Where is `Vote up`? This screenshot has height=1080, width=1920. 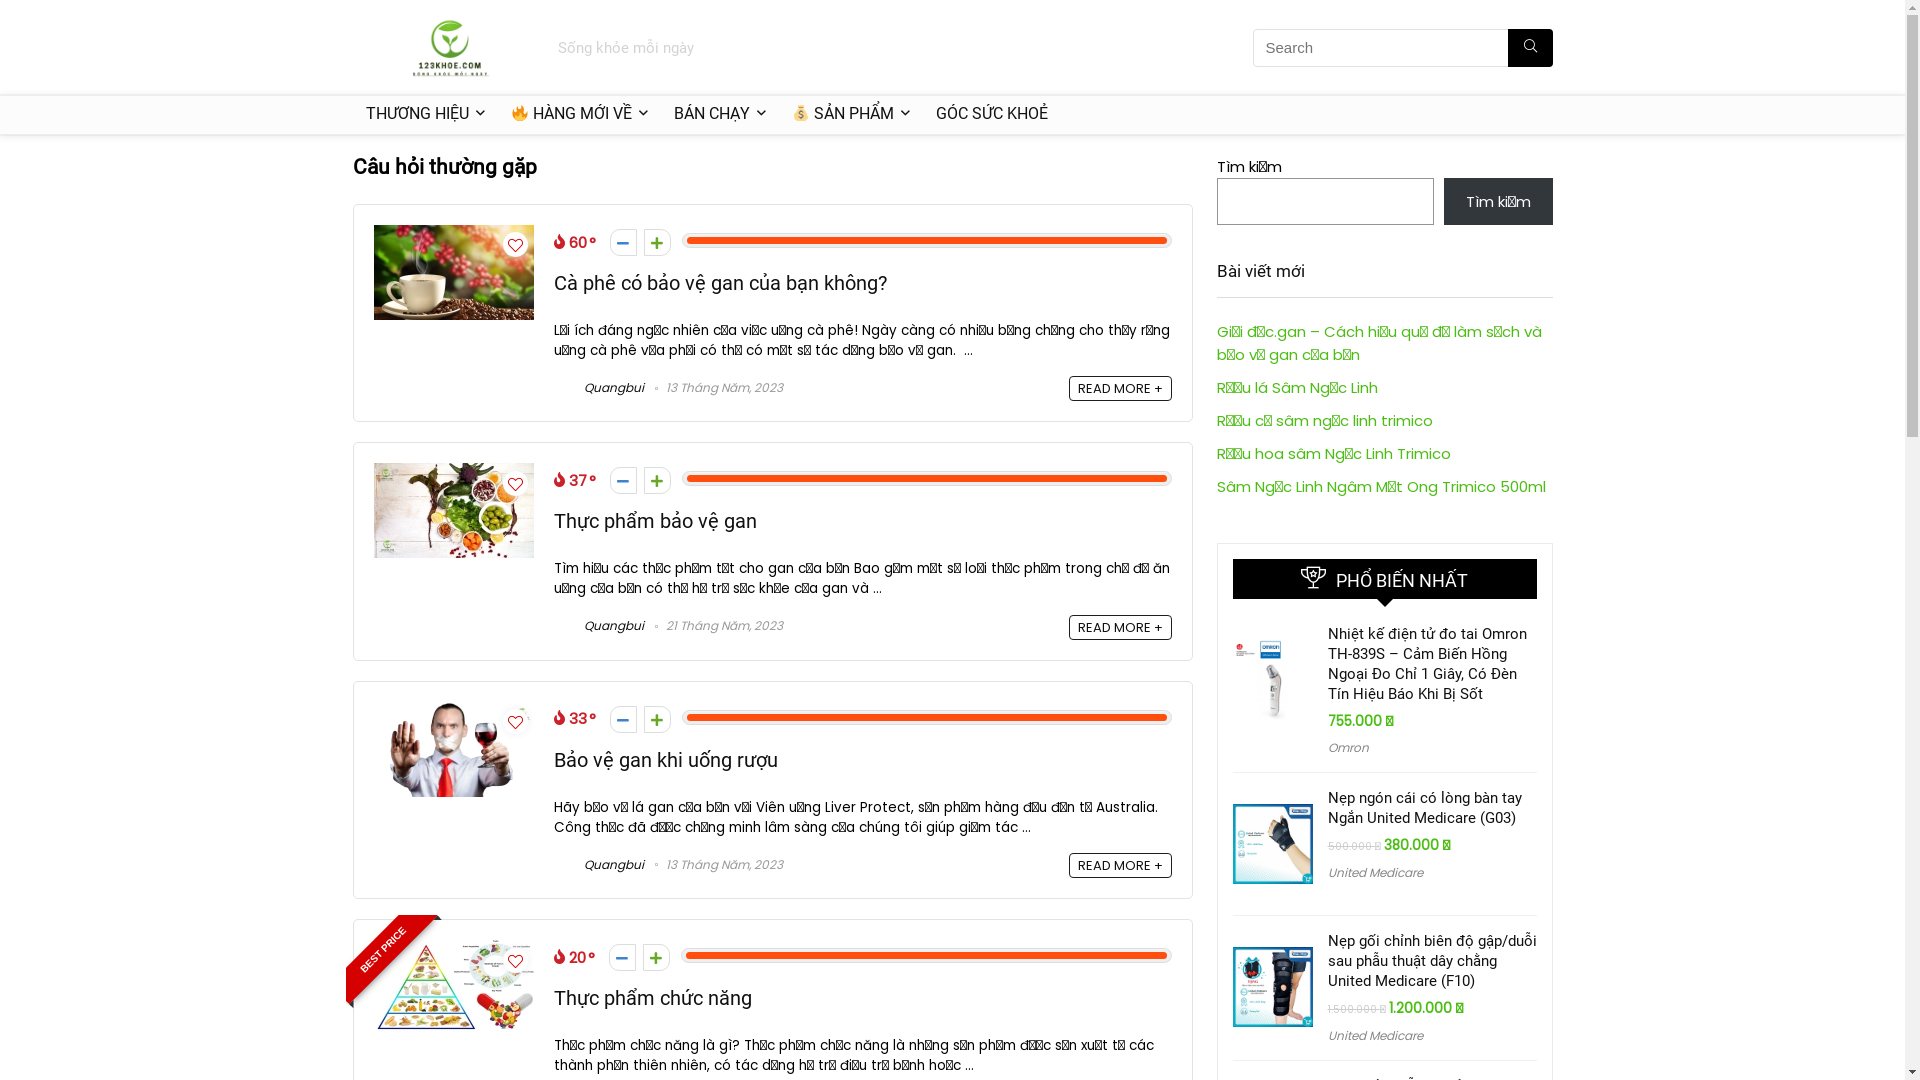 Vote up is located at coordinates (658, 720).